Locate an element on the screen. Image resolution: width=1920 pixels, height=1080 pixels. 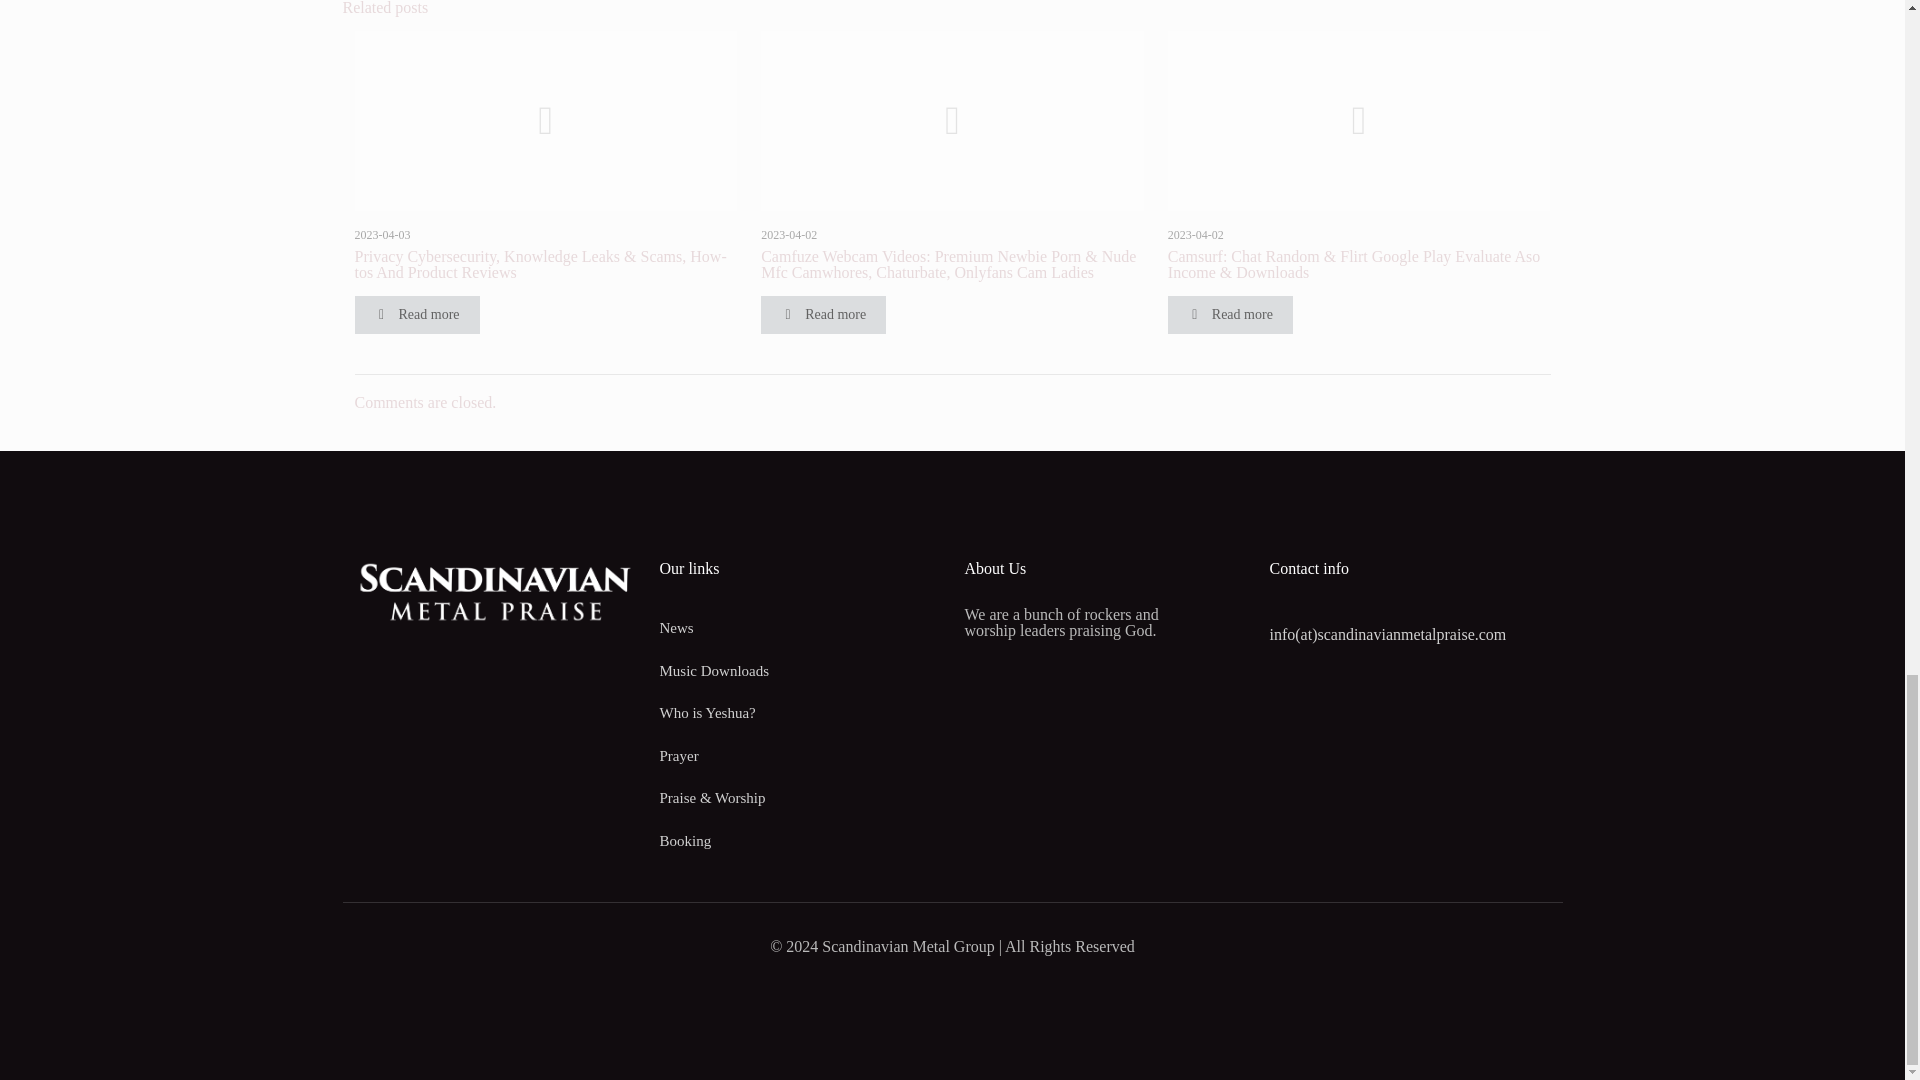
Prayer is located at coordinates (800, 756).